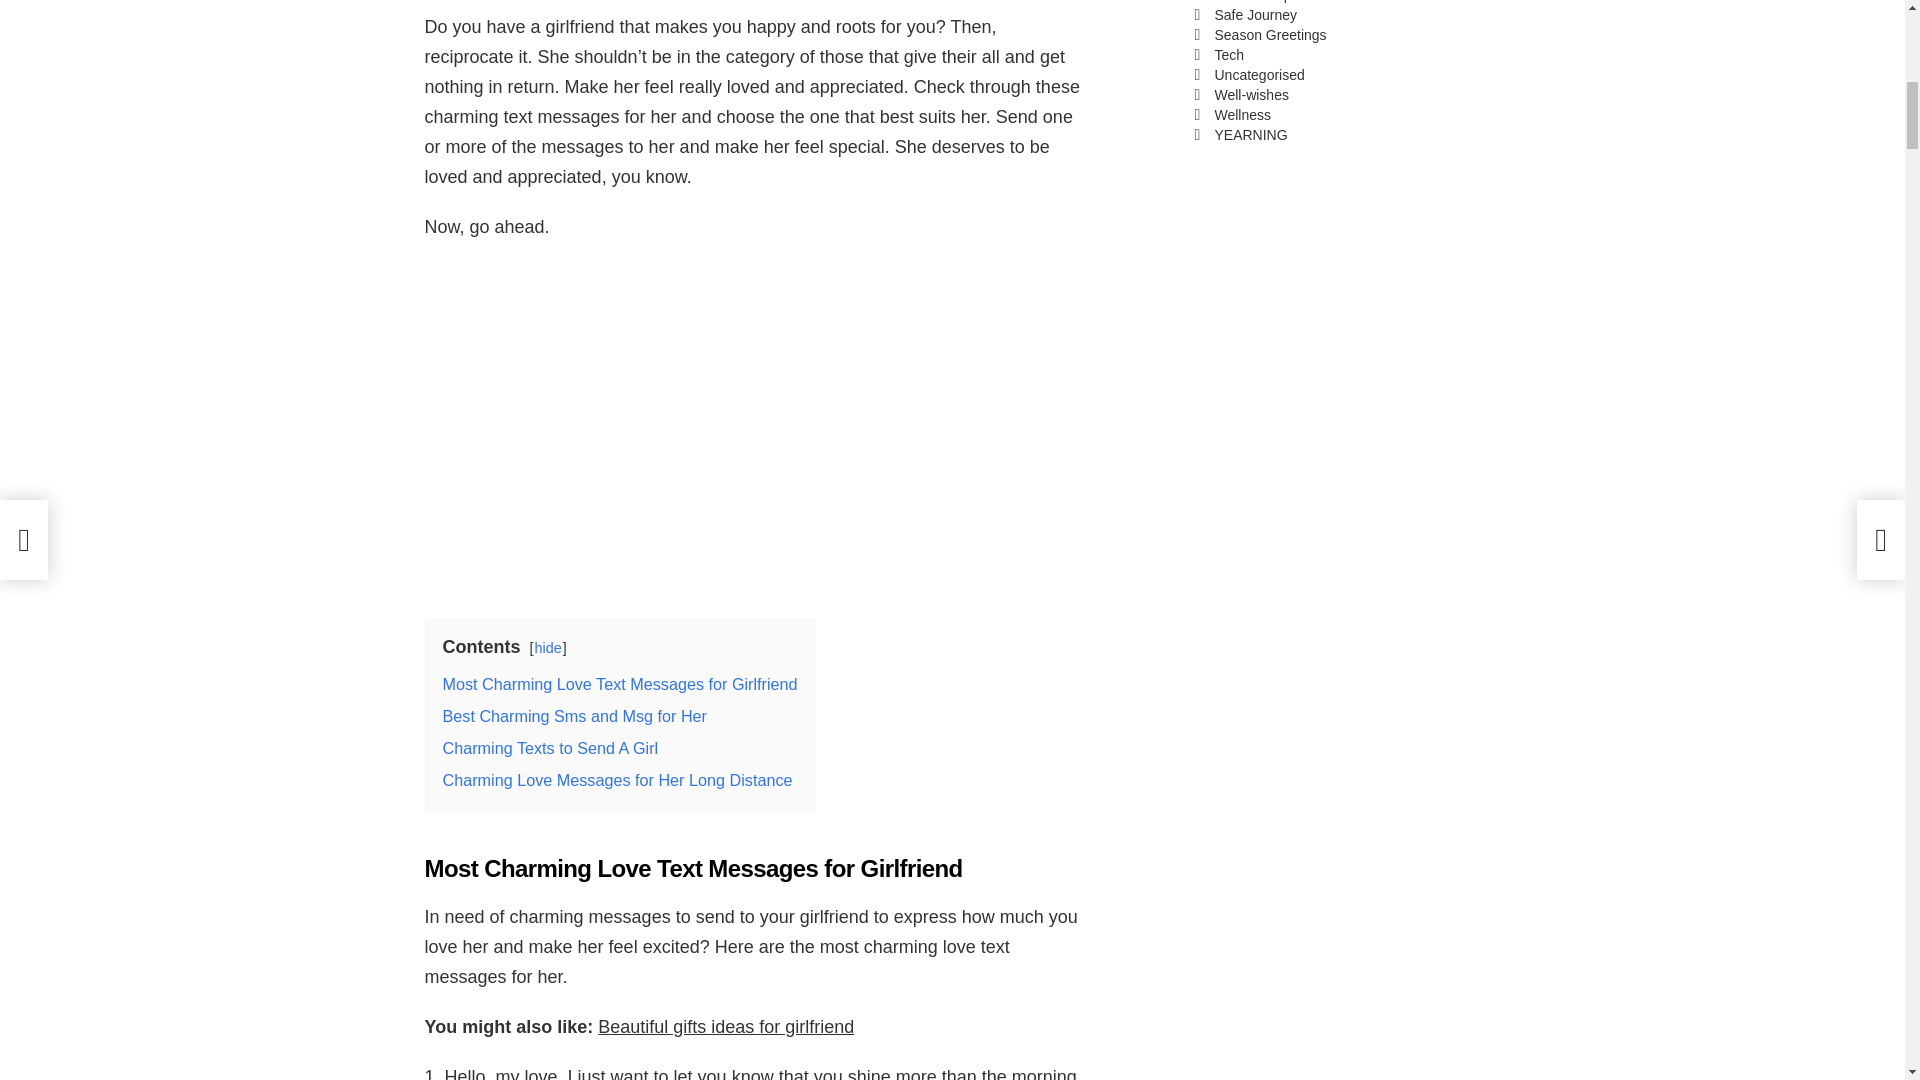 The image size is (1920, 1080). Describe the element at coordinates (574, 716) in the screenshot. I see `Best Charming Sms and Msg for Her` at that location.